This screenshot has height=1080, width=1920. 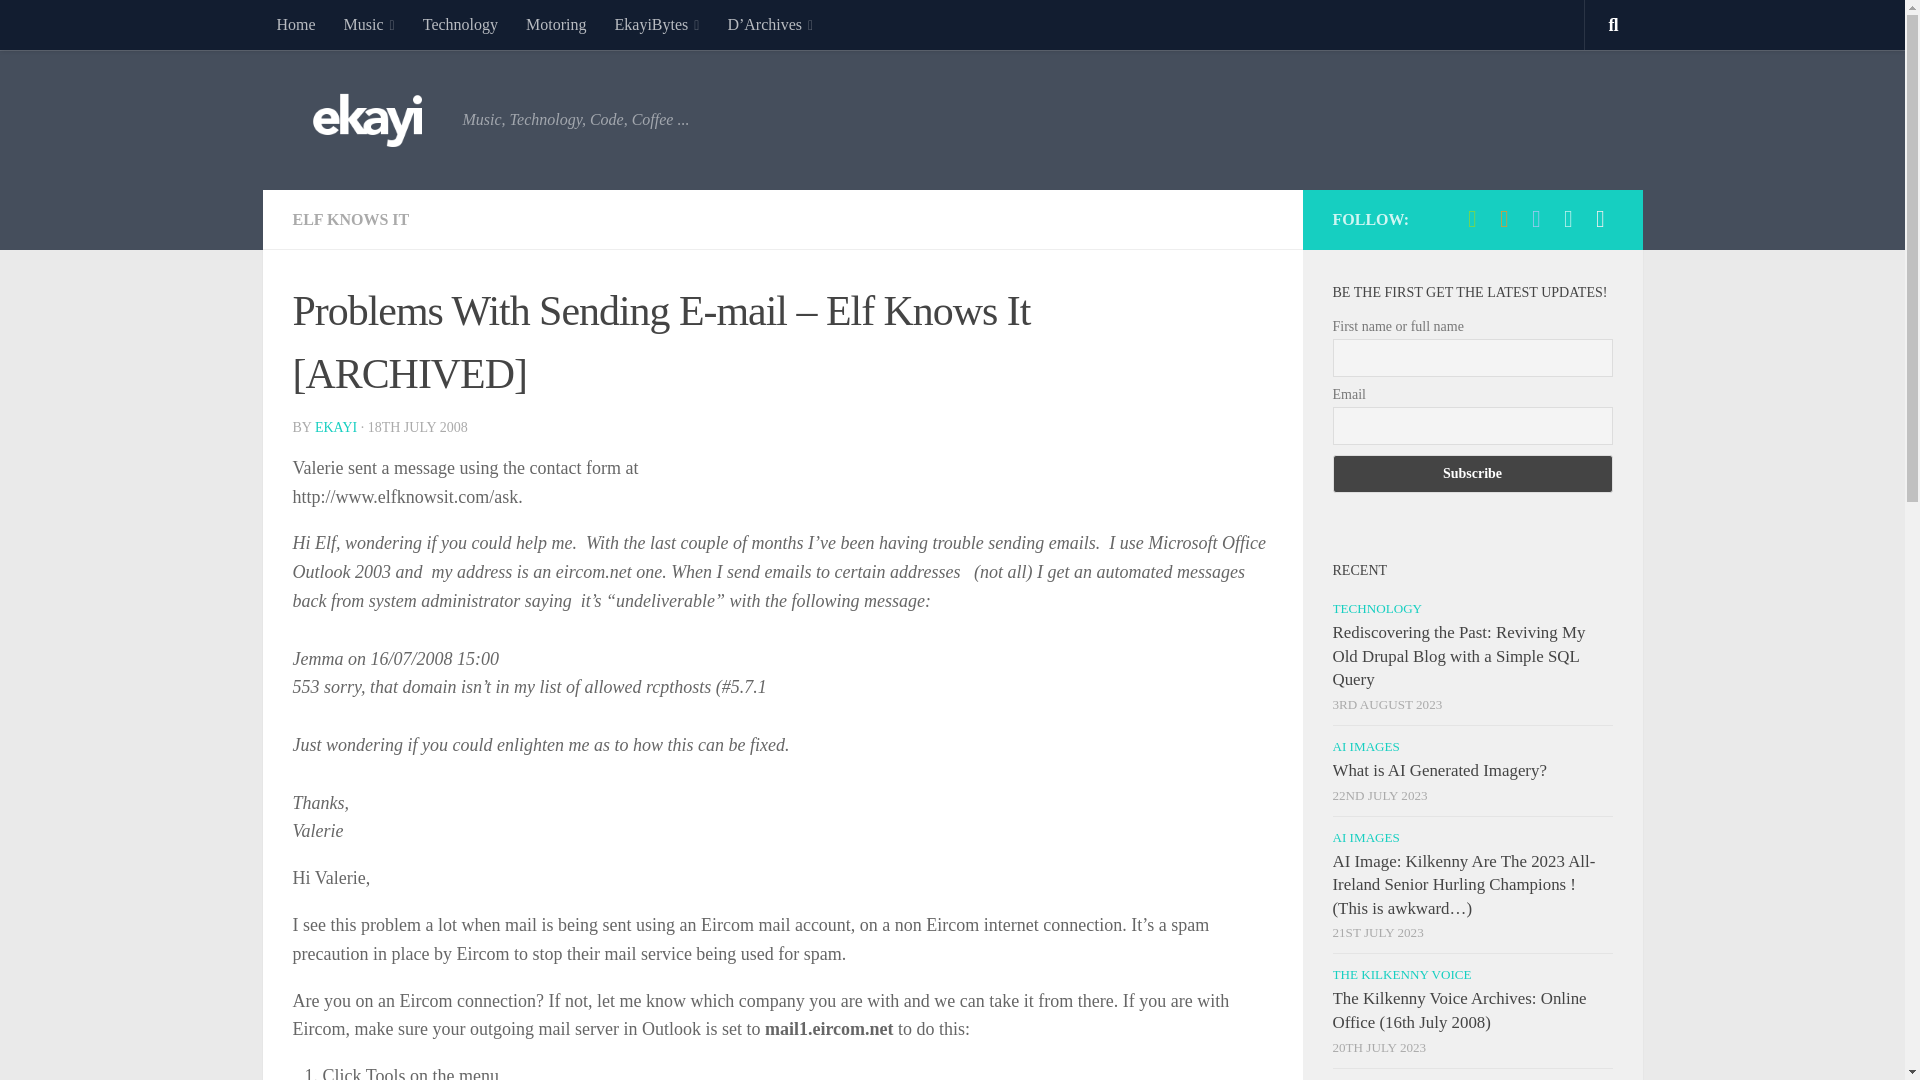 What do you see at coordinates (1568, 219) in the screenshot?
I see `Follow us on Linkedin-in` at bounding box center [1568, 219].